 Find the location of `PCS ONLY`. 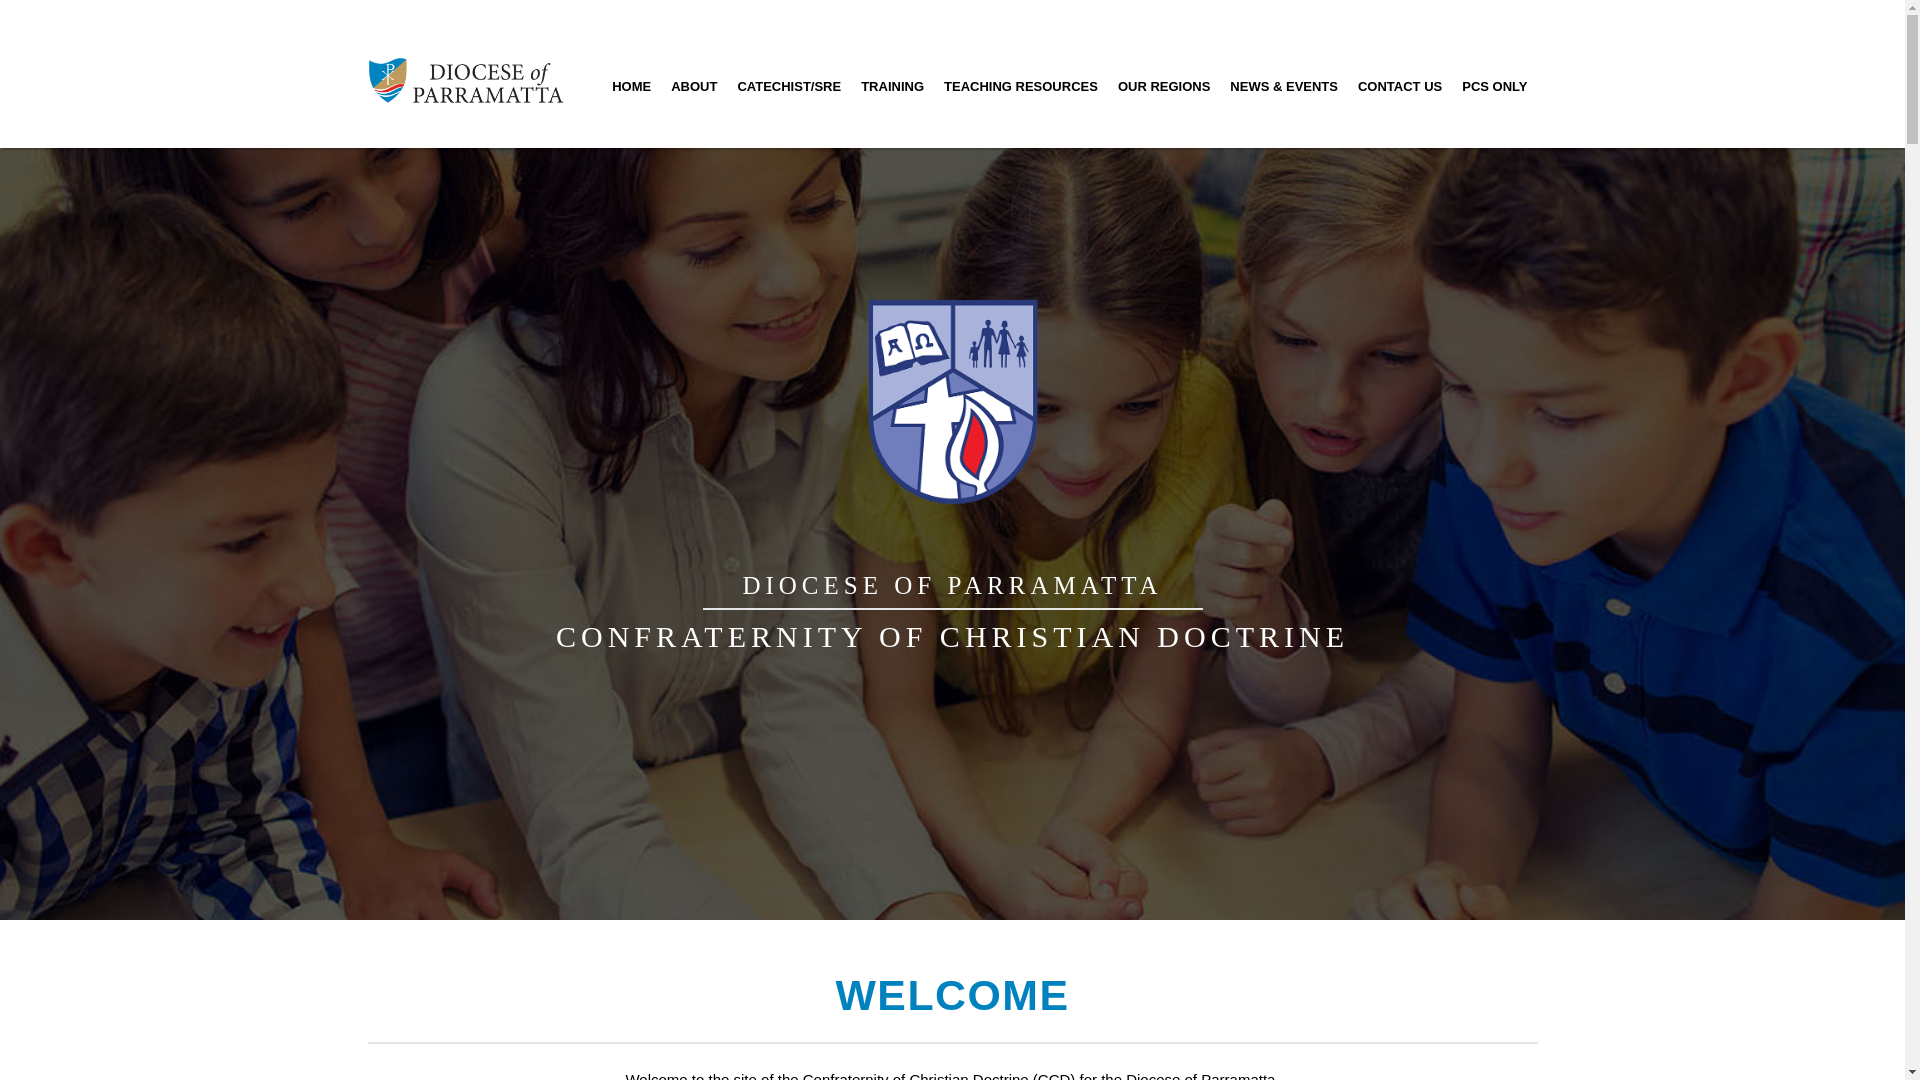

PCS ONLY is located at coordinates (1494, 84).